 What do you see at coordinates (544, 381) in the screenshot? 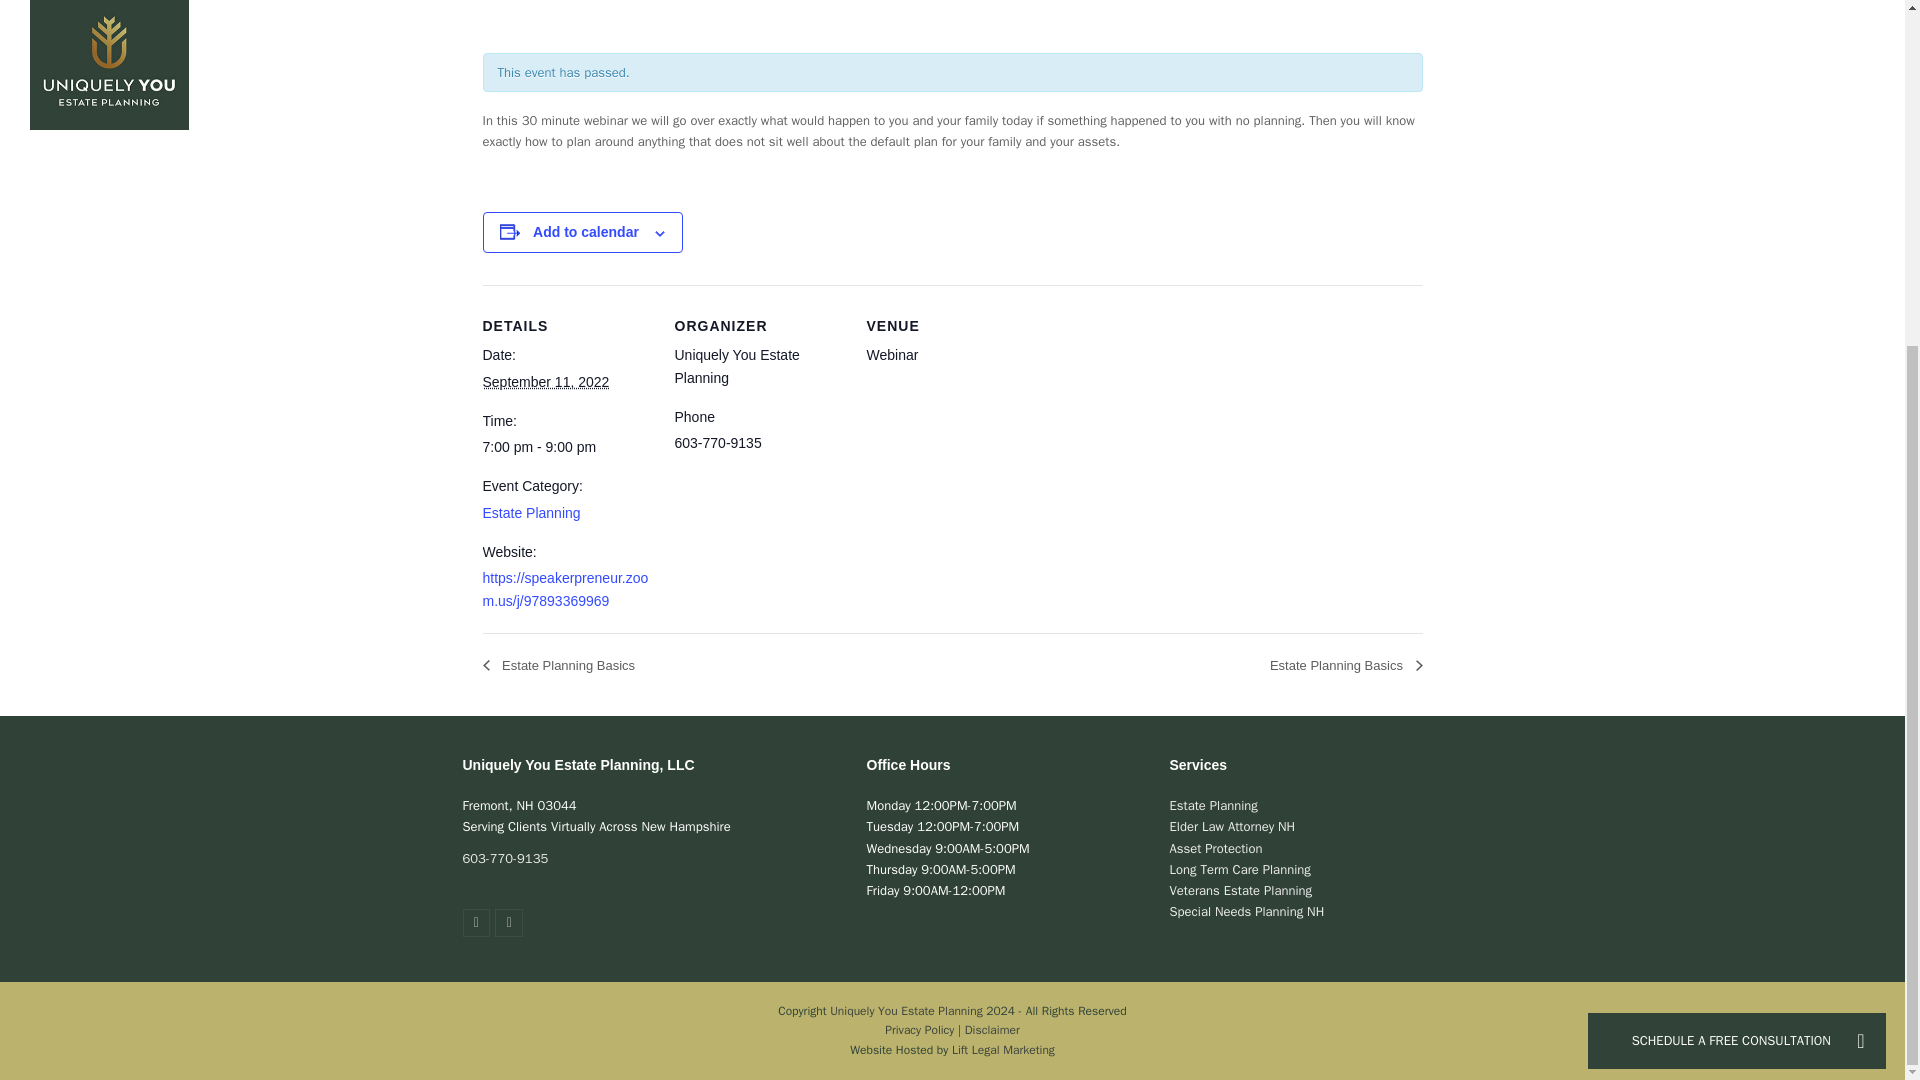
I see `2022-09-11` at bounding box center [544, 381].